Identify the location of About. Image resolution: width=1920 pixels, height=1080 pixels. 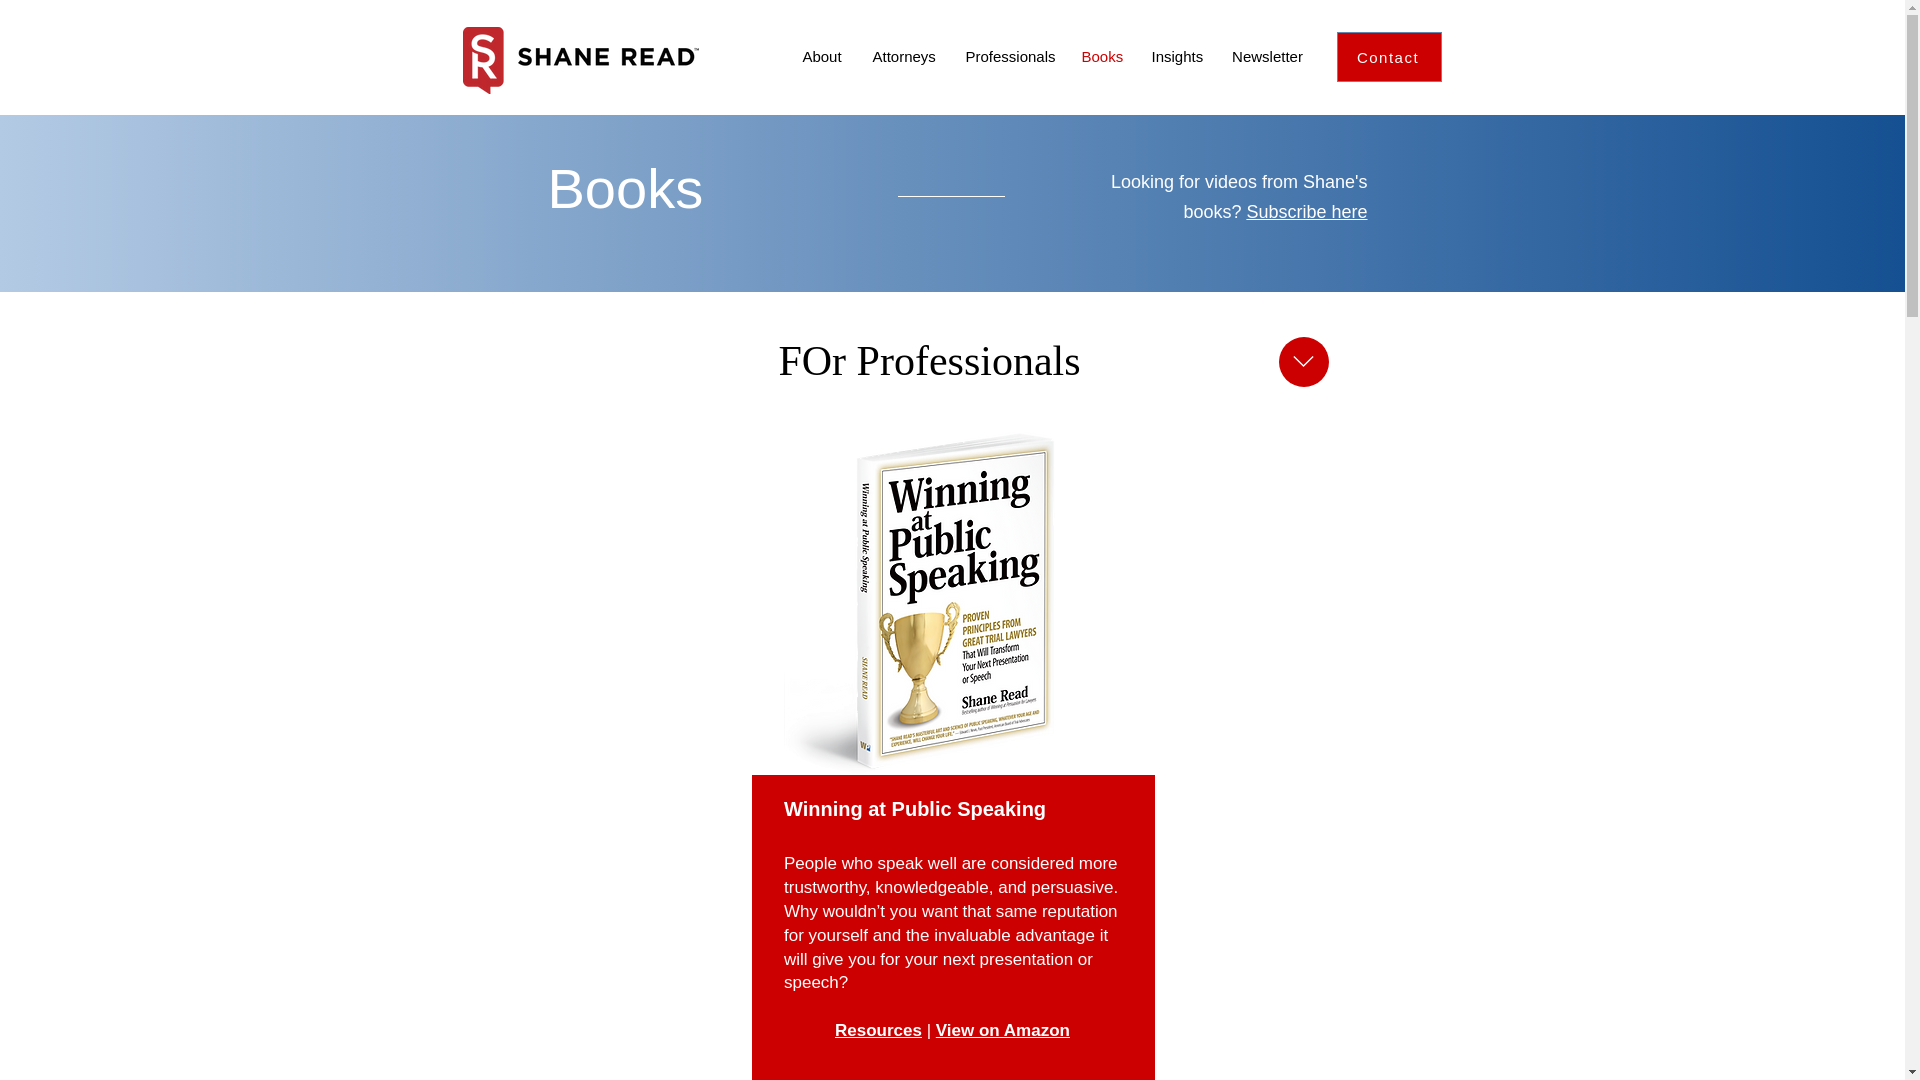
(820, 57).